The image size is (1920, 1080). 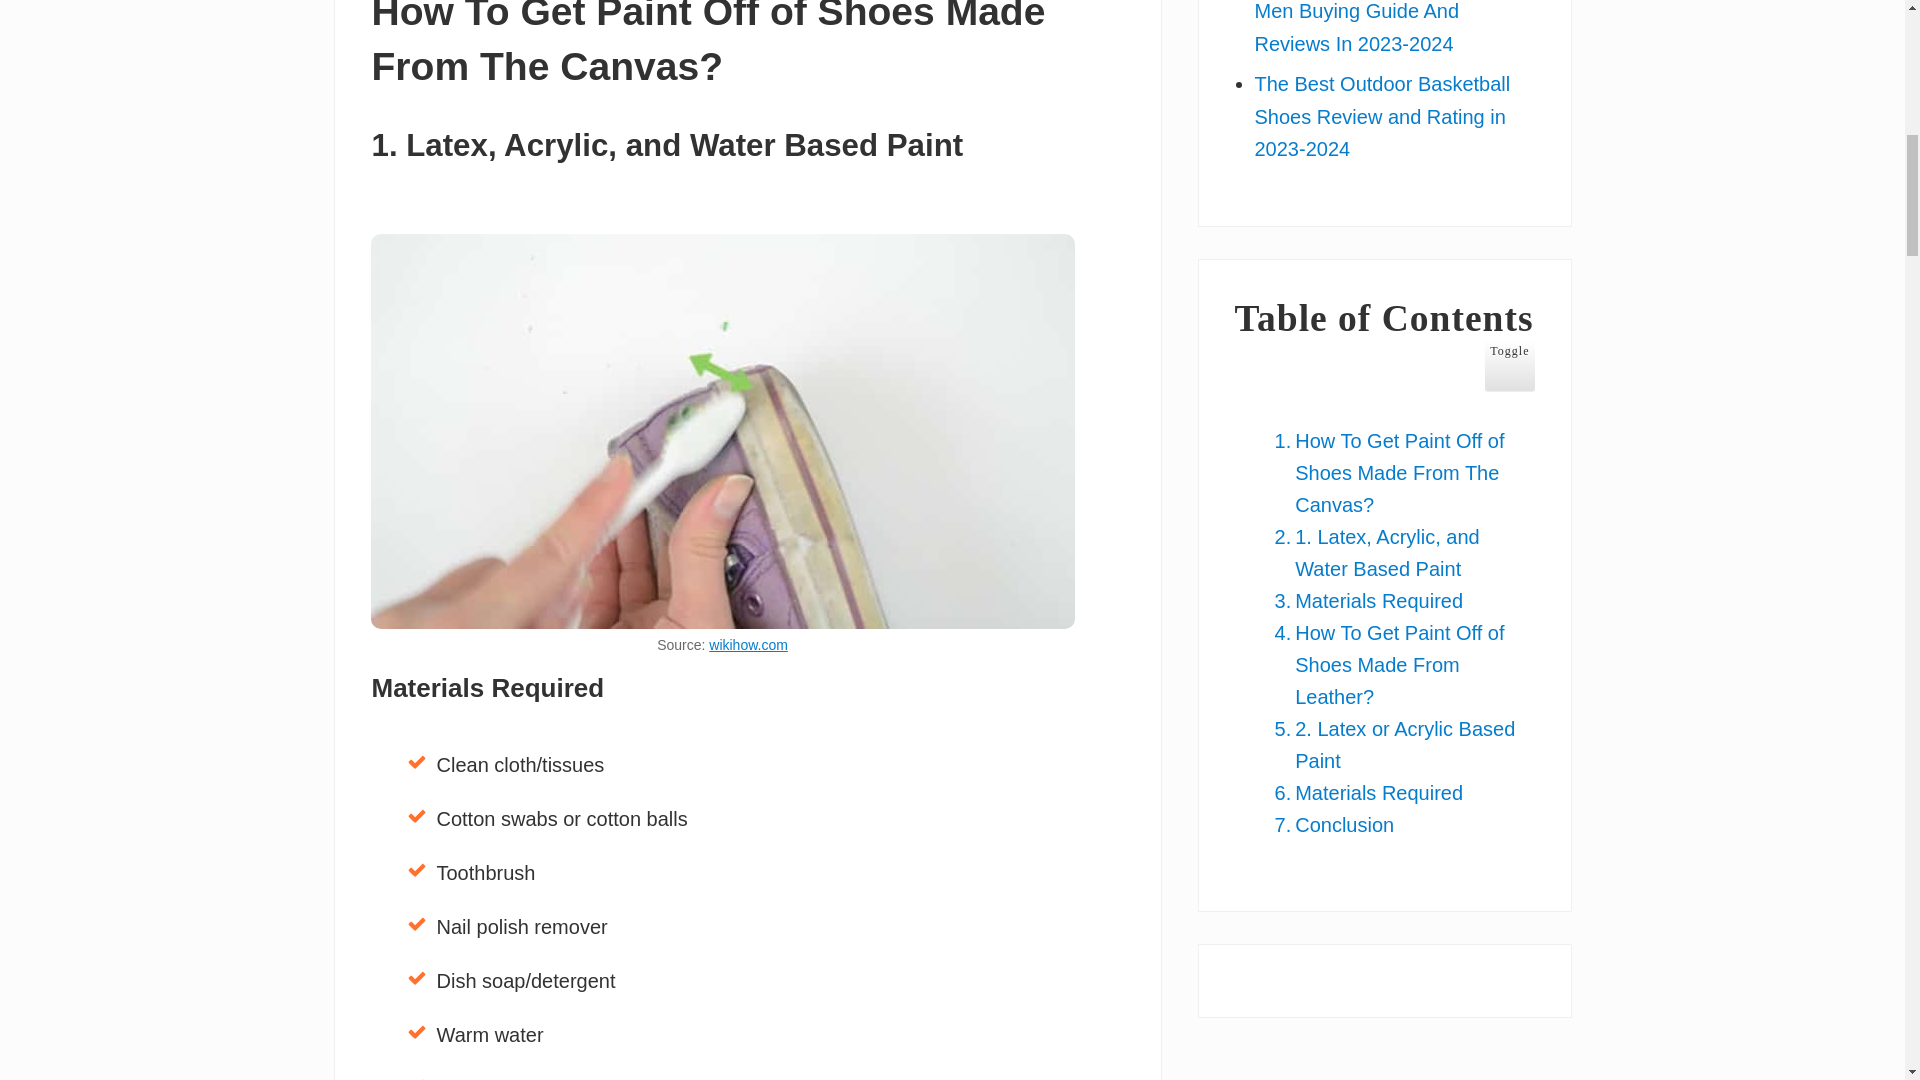 I want to click on How To Get Paint Off of Shoes Made From The Canvas?, so click(x=1394, y=472).